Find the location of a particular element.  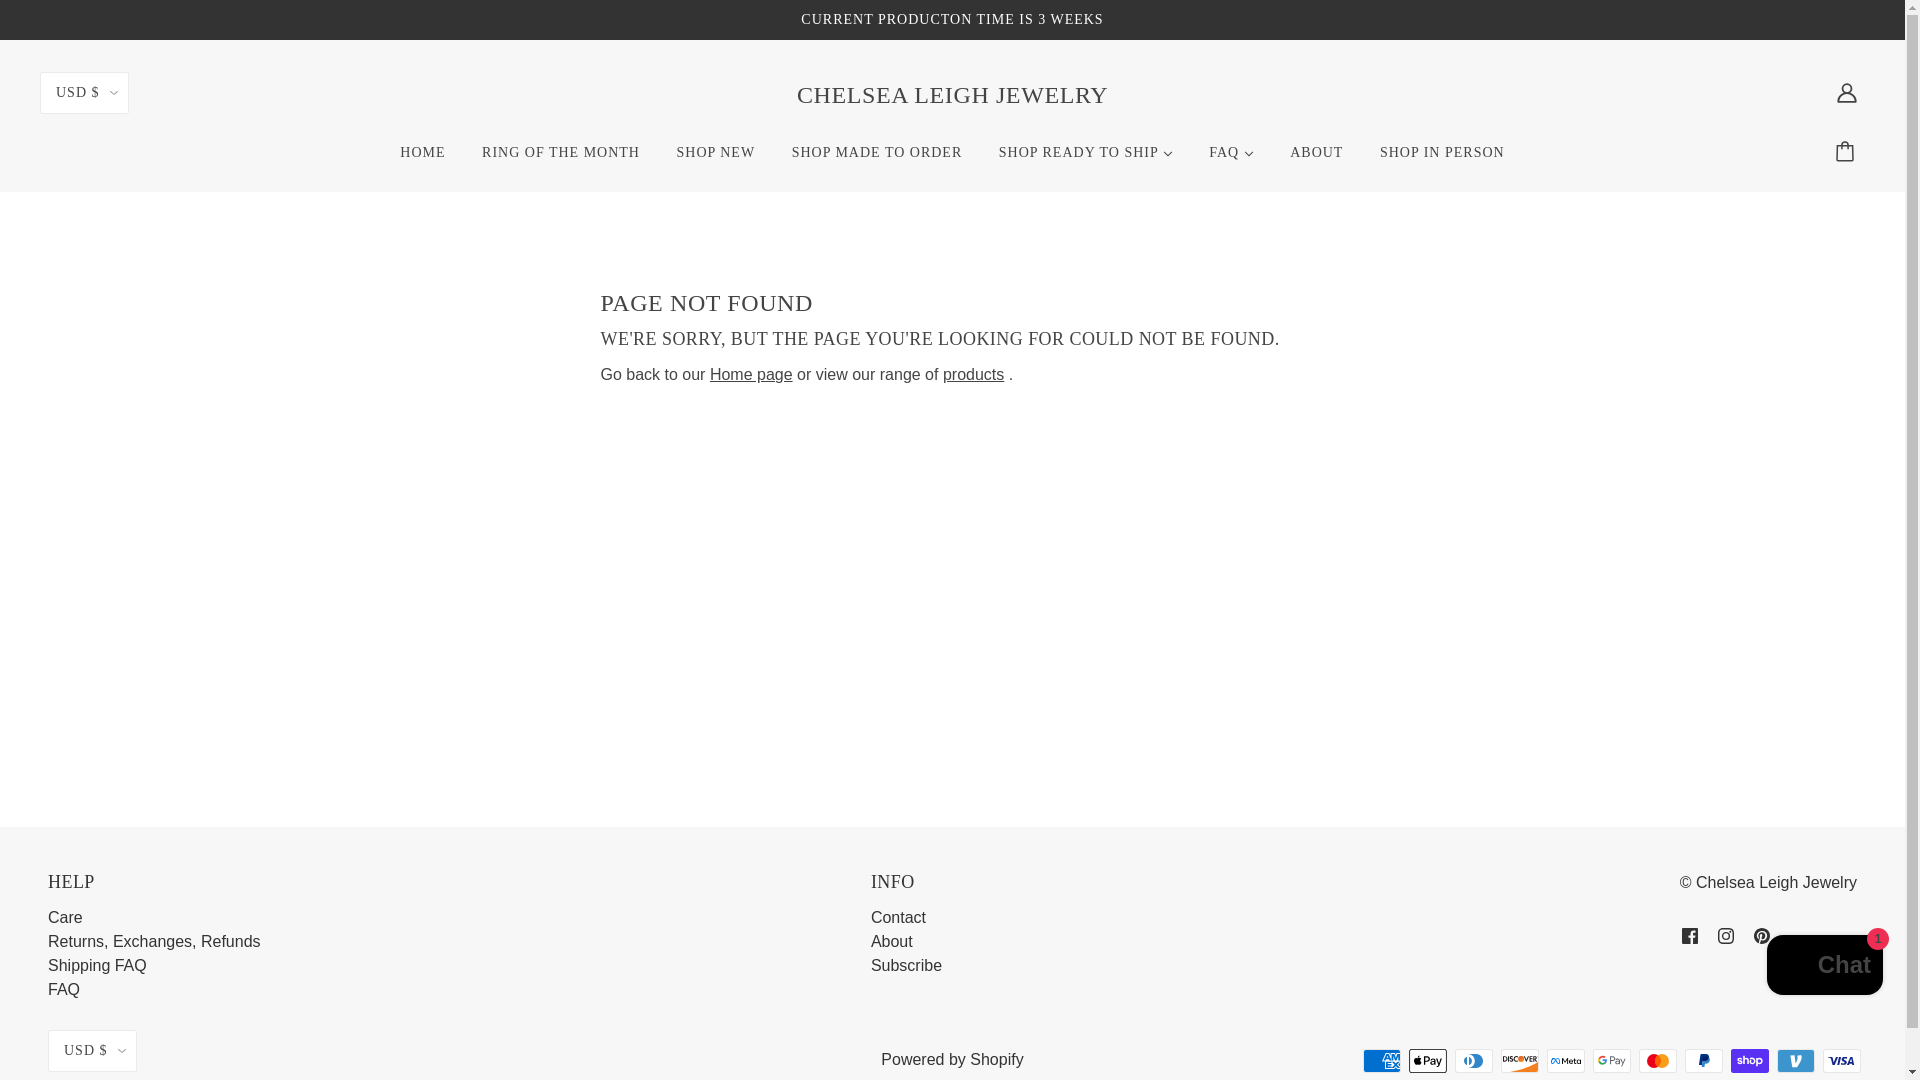

Mastercard is located at coordinates (1658, 1060).